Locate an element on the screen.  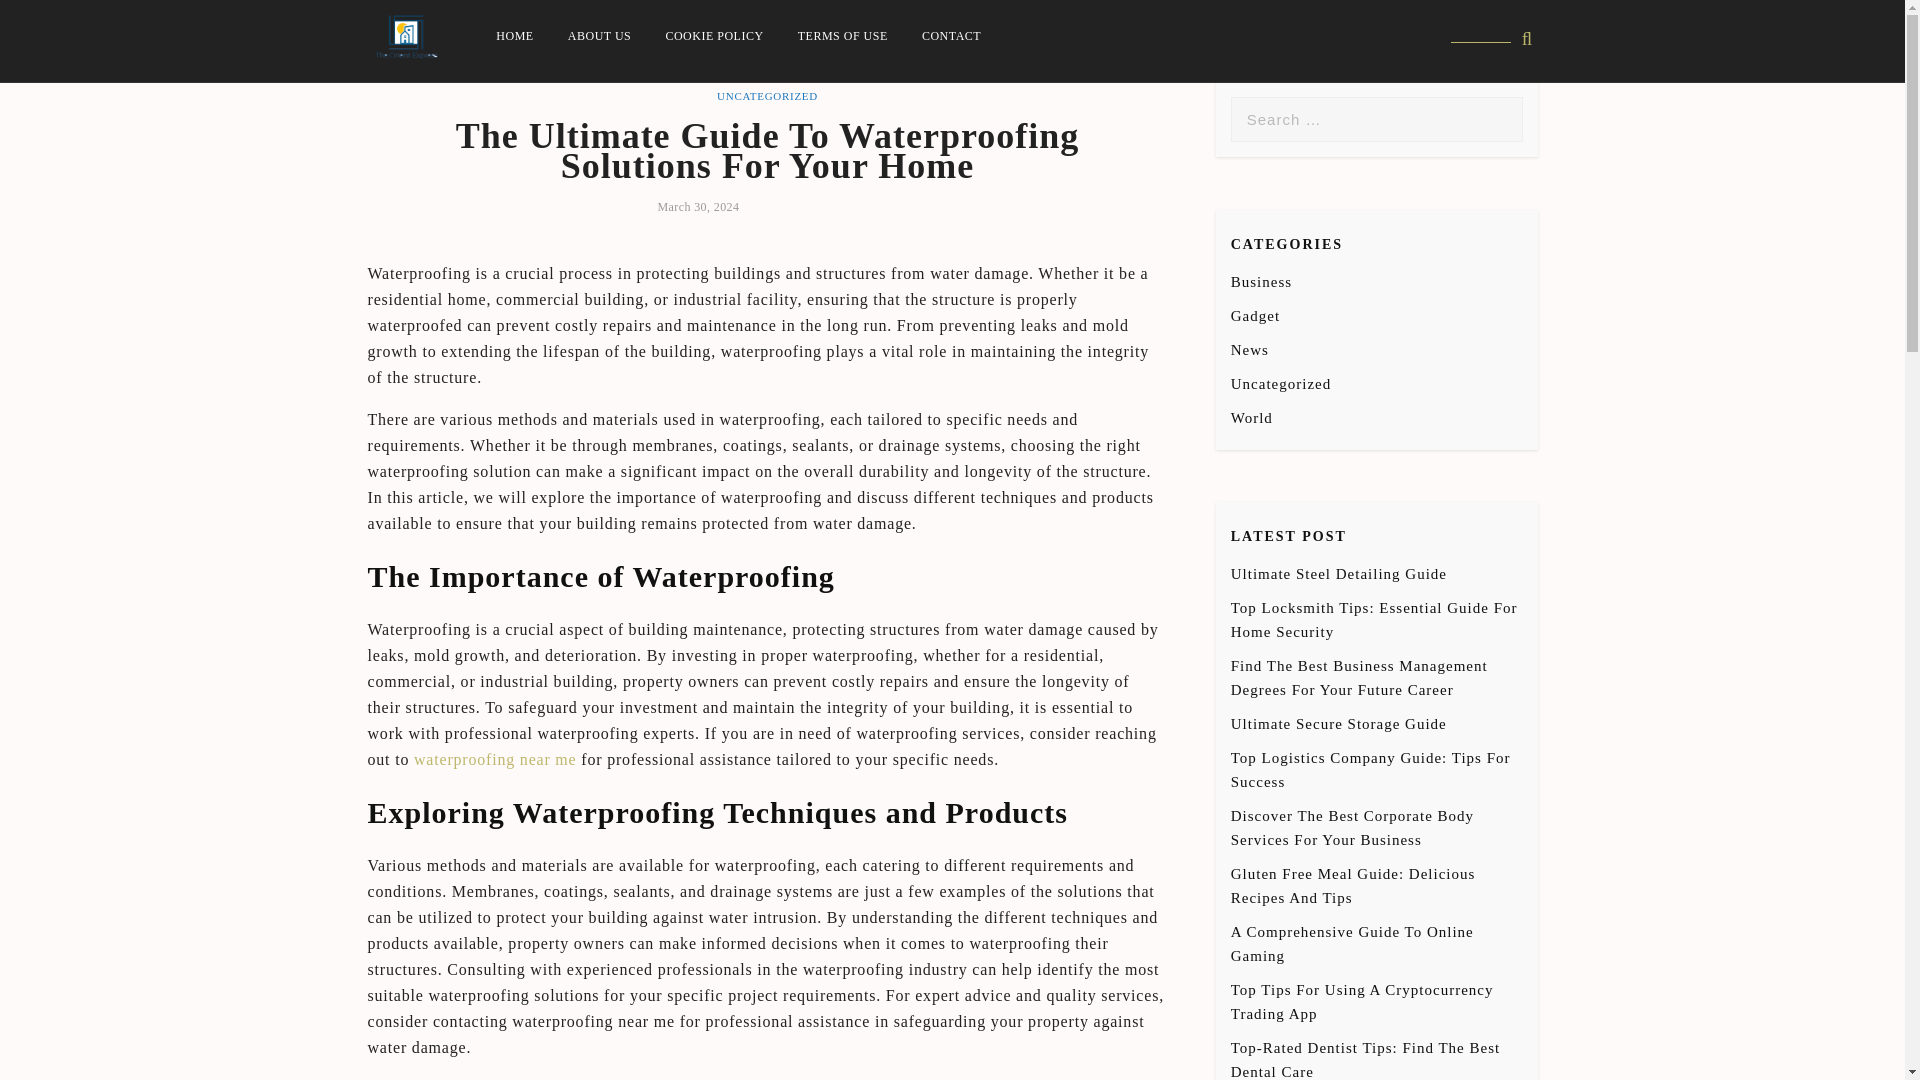
Gadget is located at coordinates (1255, 316).